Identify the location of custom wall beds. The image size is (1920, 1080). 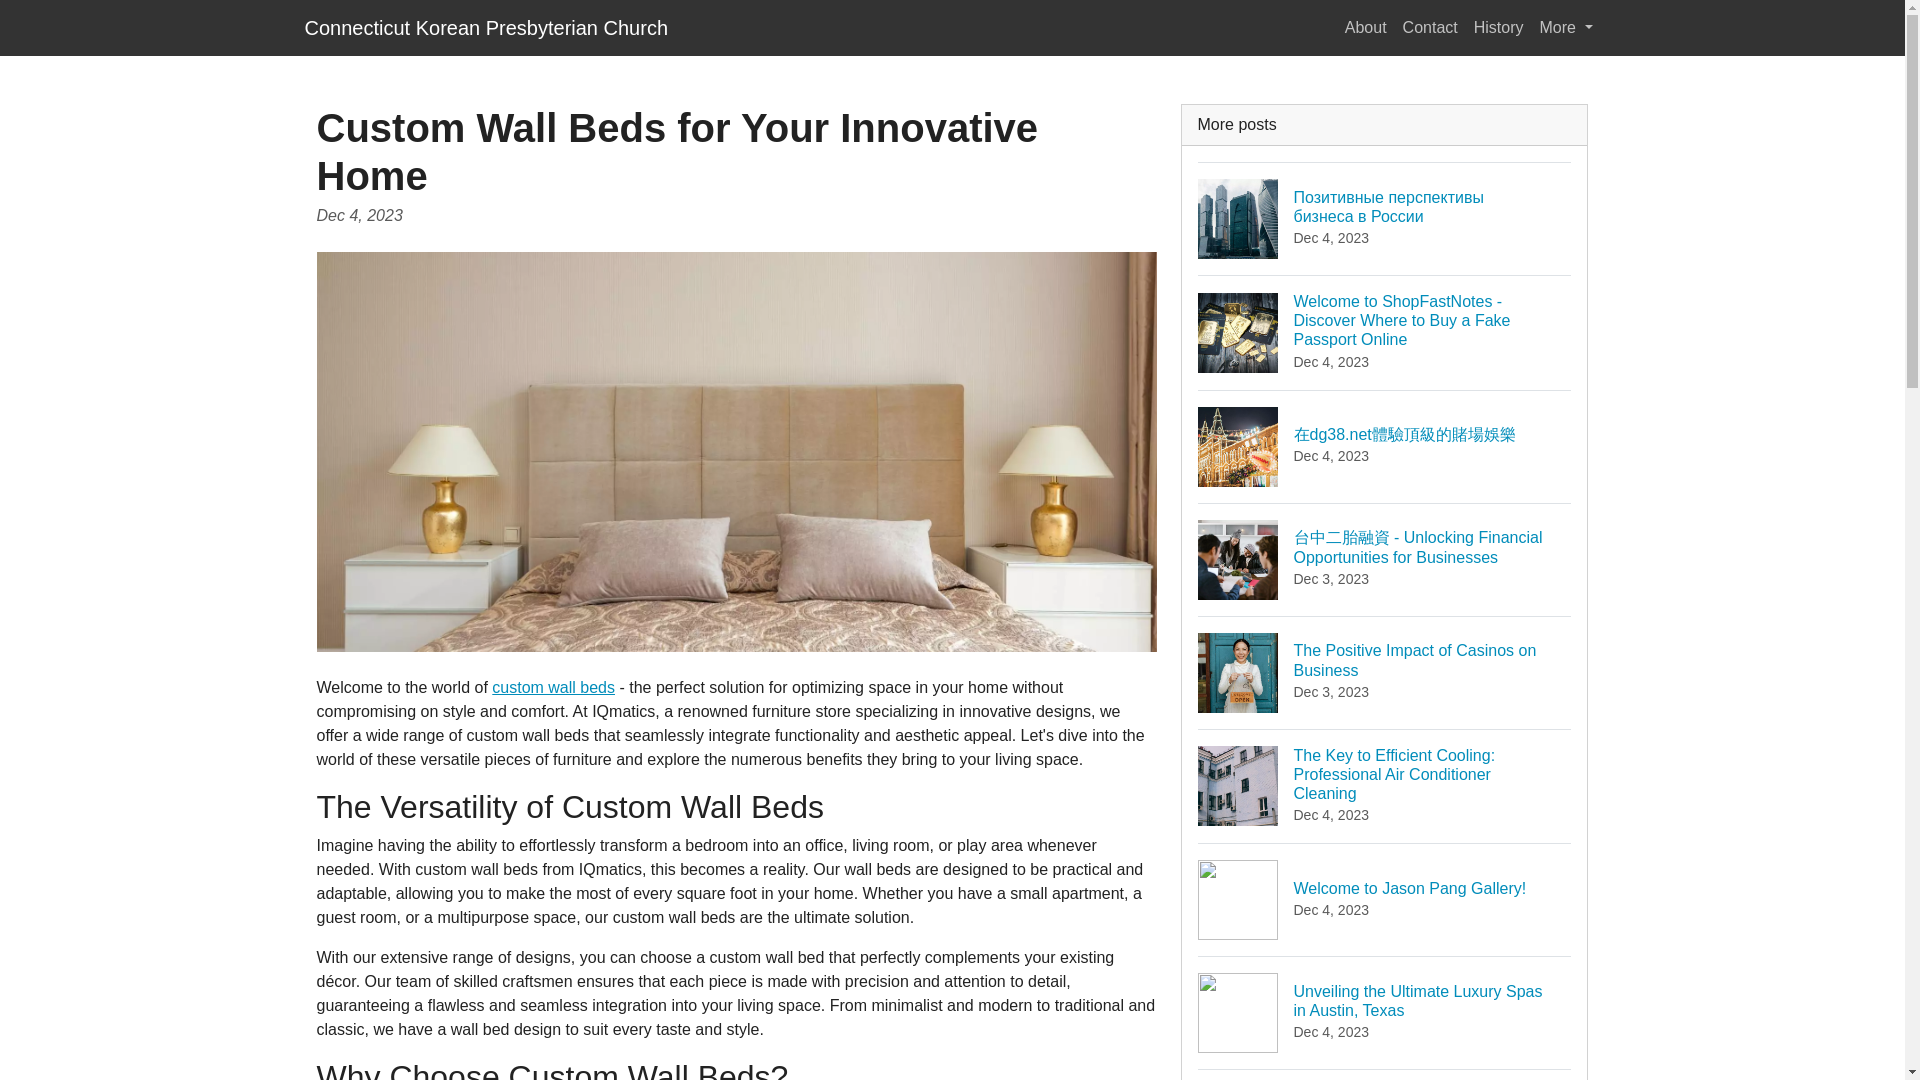
(1385, 899).